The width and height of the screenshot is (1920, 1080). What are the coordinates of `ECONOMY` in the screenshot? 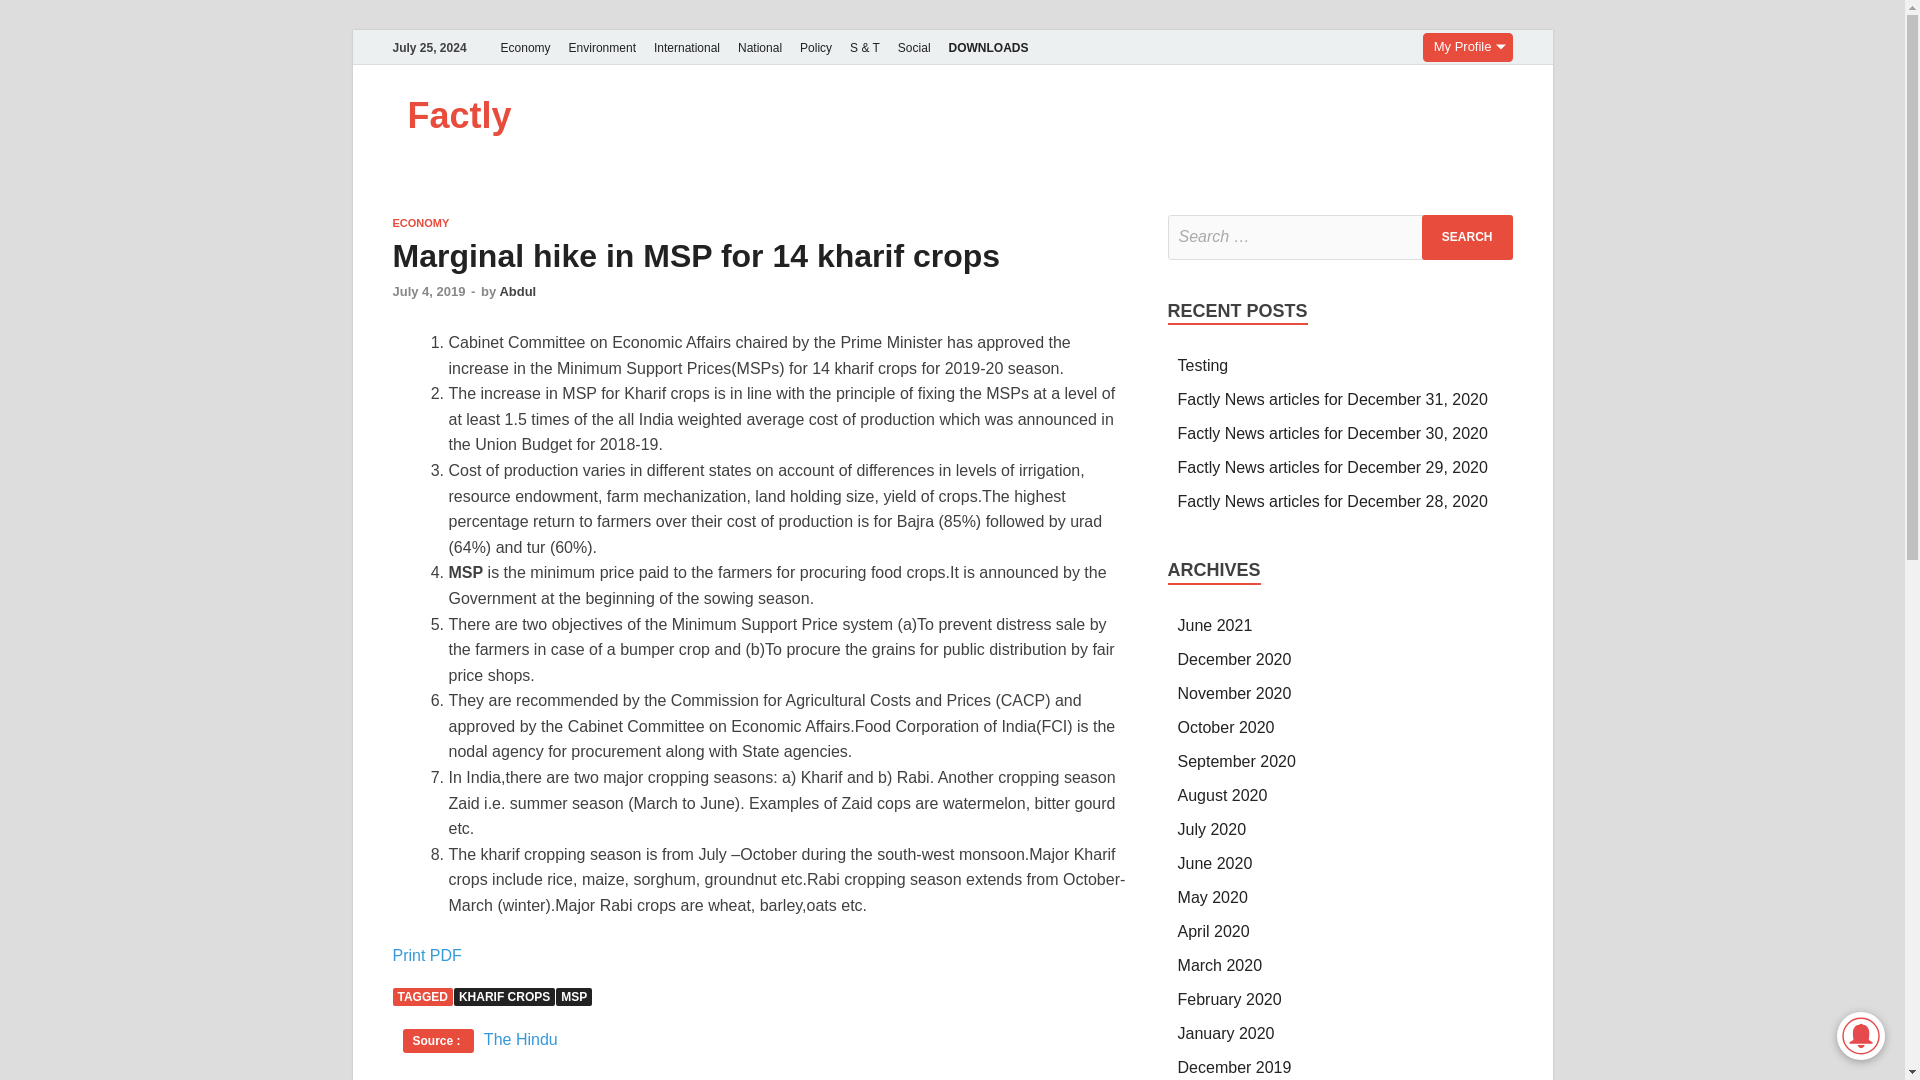 It's located at (420, 222).